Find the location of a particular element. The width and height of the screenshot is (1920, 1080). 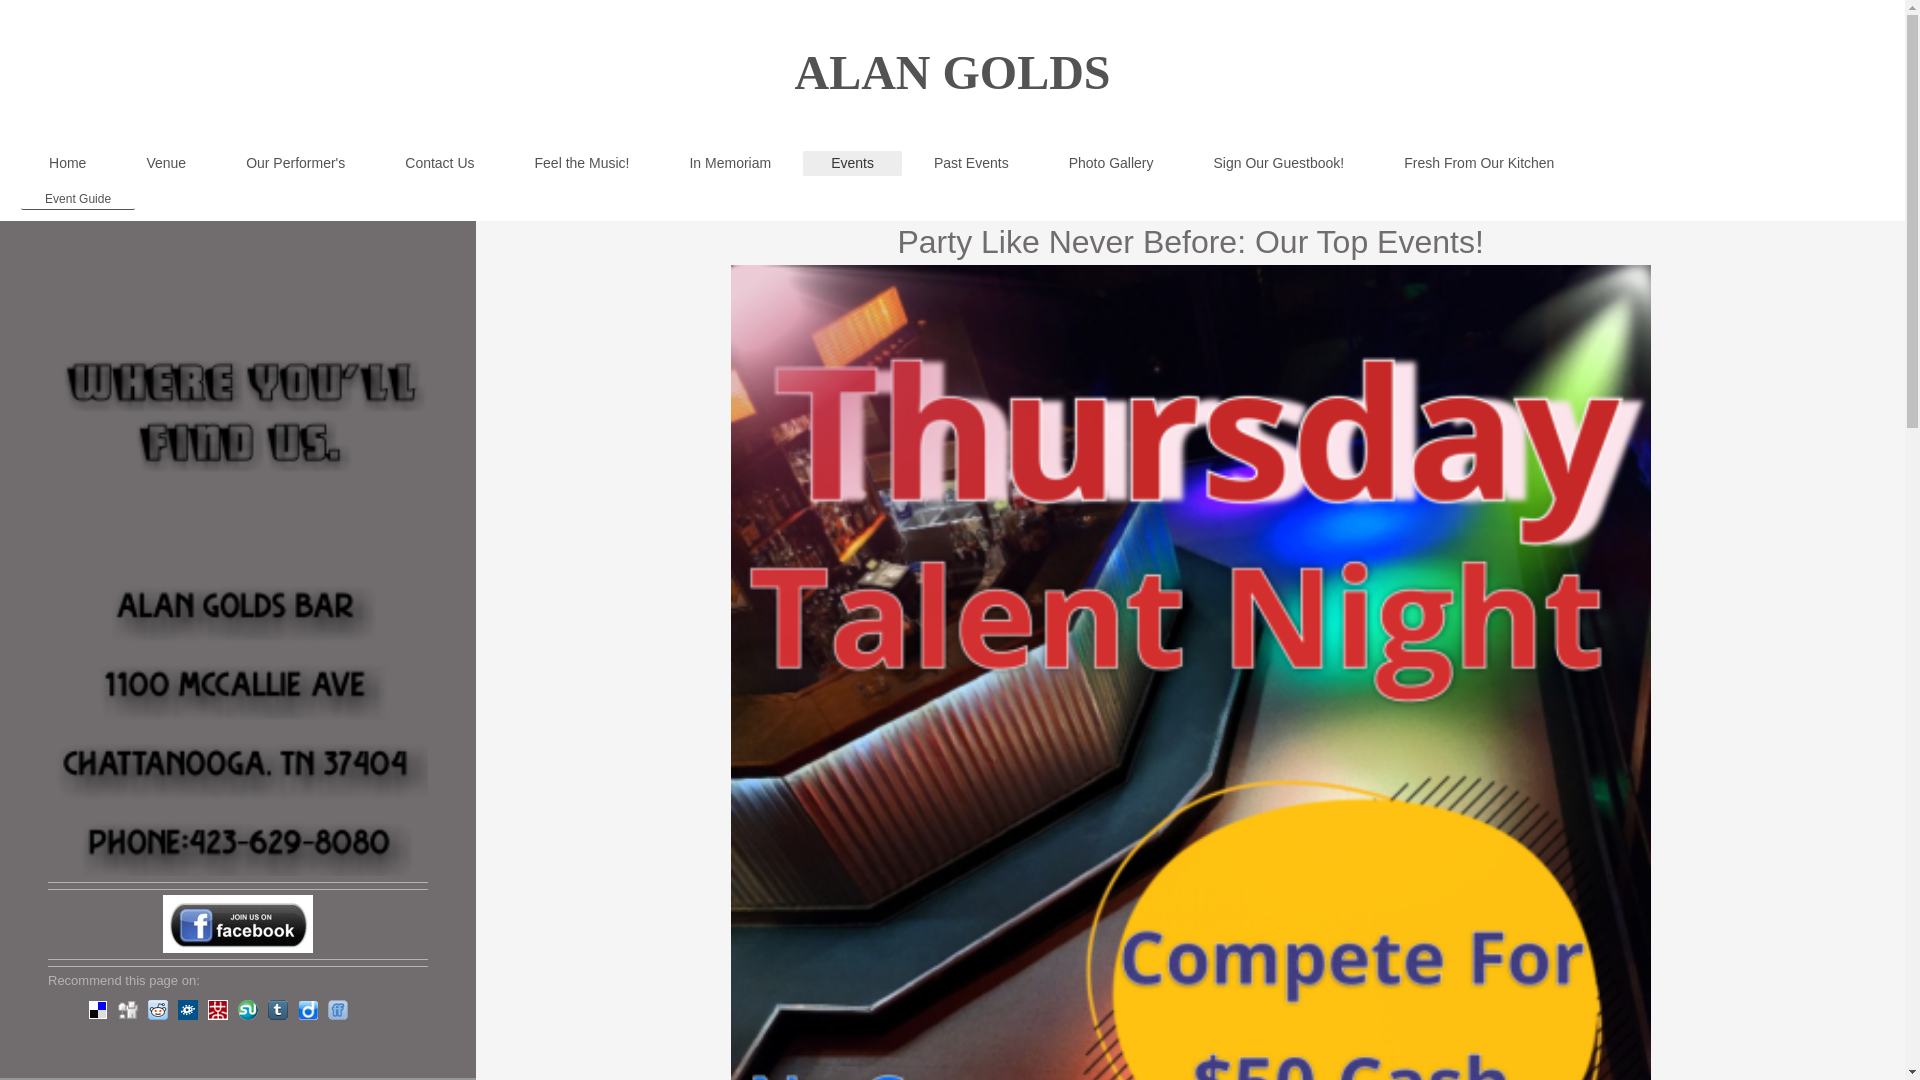

Tumblr is located at coordinates (278, 1010).